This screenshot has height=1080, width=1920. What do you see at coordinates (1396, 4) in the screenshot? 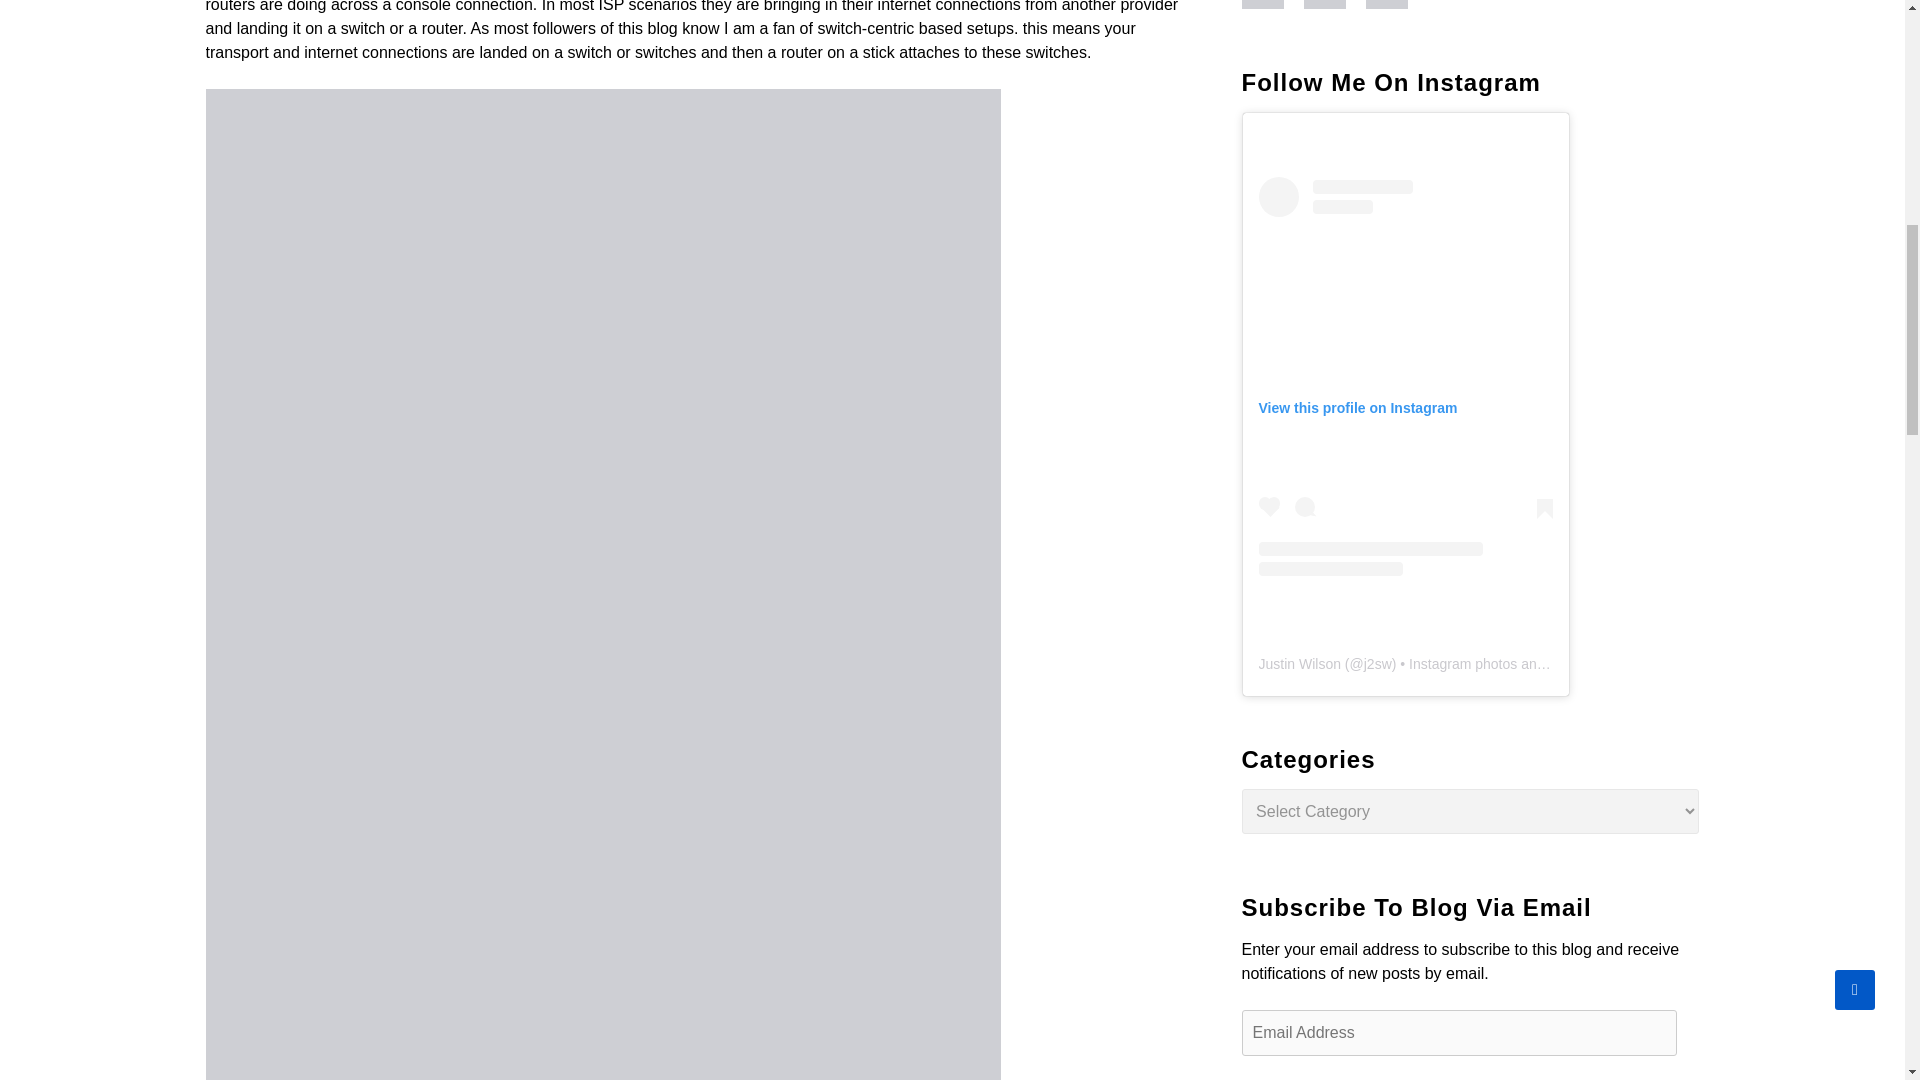
I see `Spotify` at bounding box center [1396, 4].